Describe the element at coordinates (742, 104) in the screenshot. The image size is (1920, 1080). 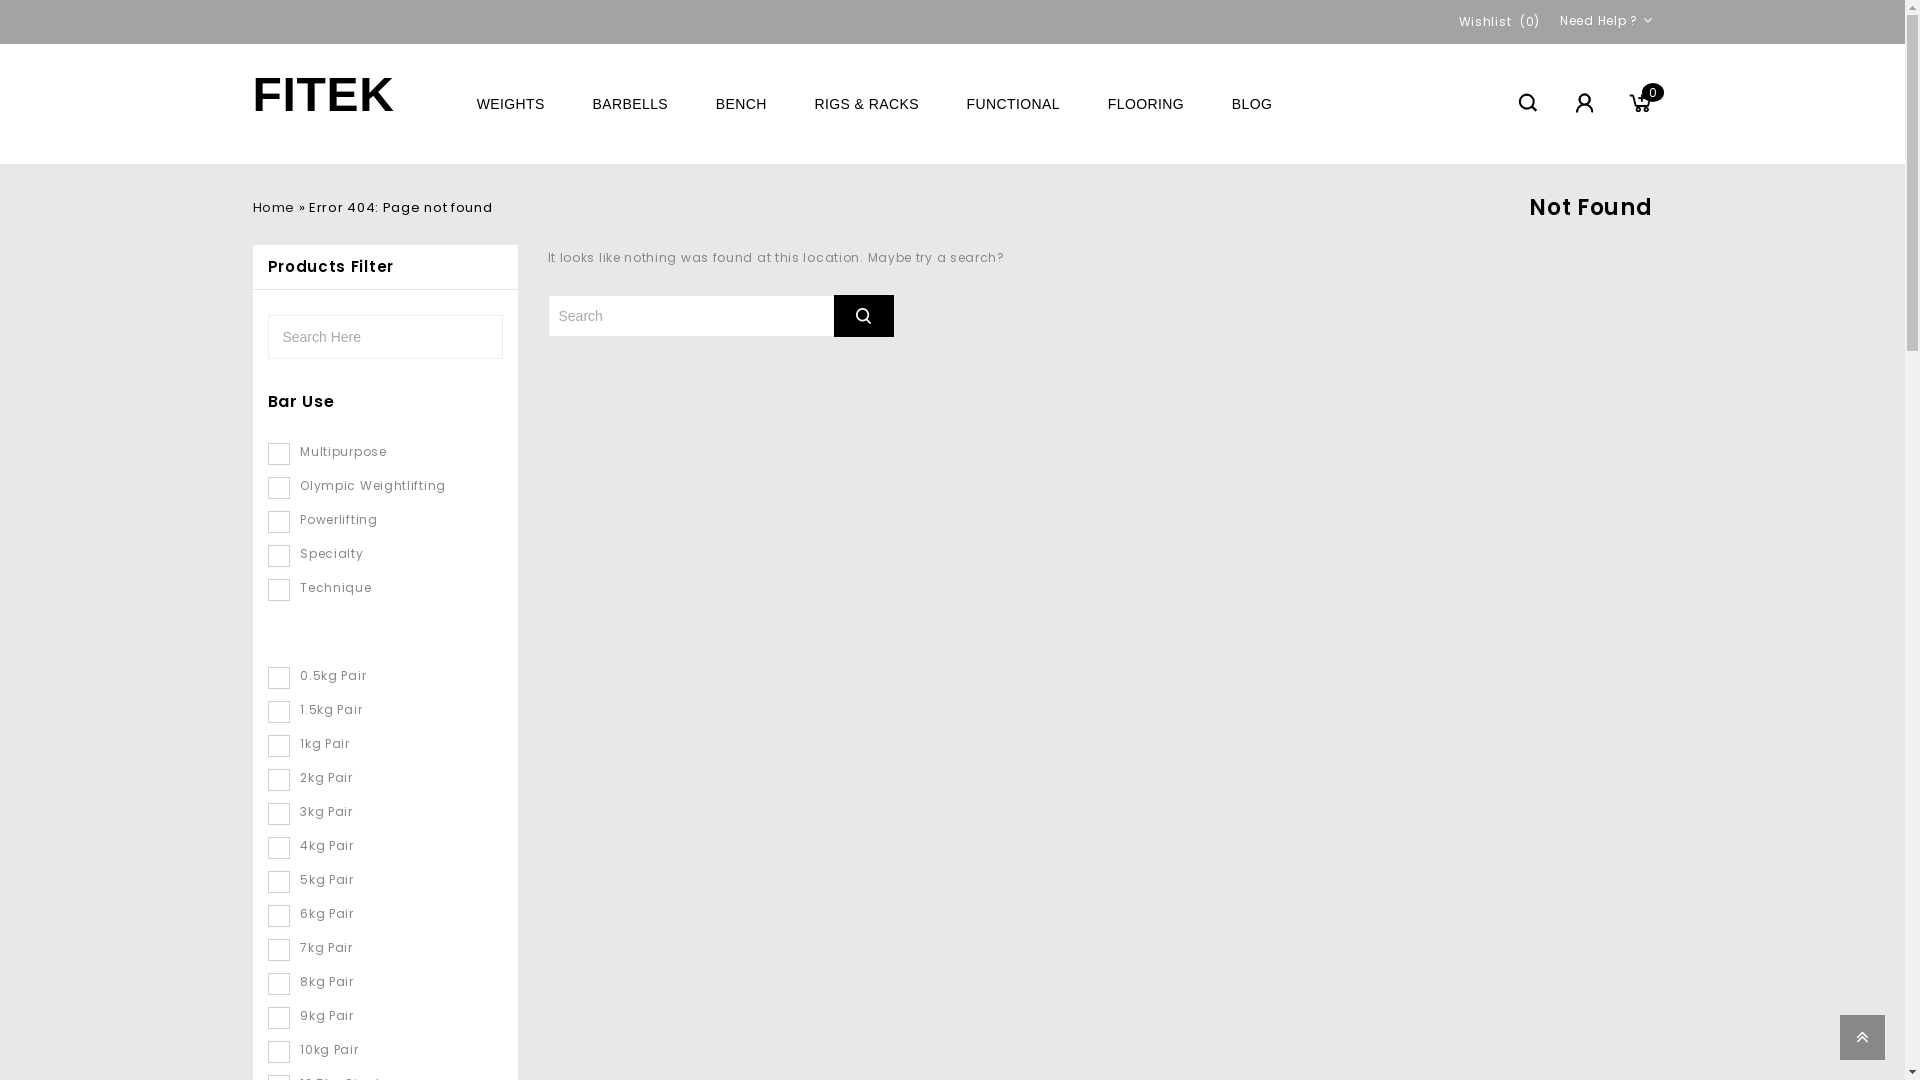
I see `BENCH` at that location.